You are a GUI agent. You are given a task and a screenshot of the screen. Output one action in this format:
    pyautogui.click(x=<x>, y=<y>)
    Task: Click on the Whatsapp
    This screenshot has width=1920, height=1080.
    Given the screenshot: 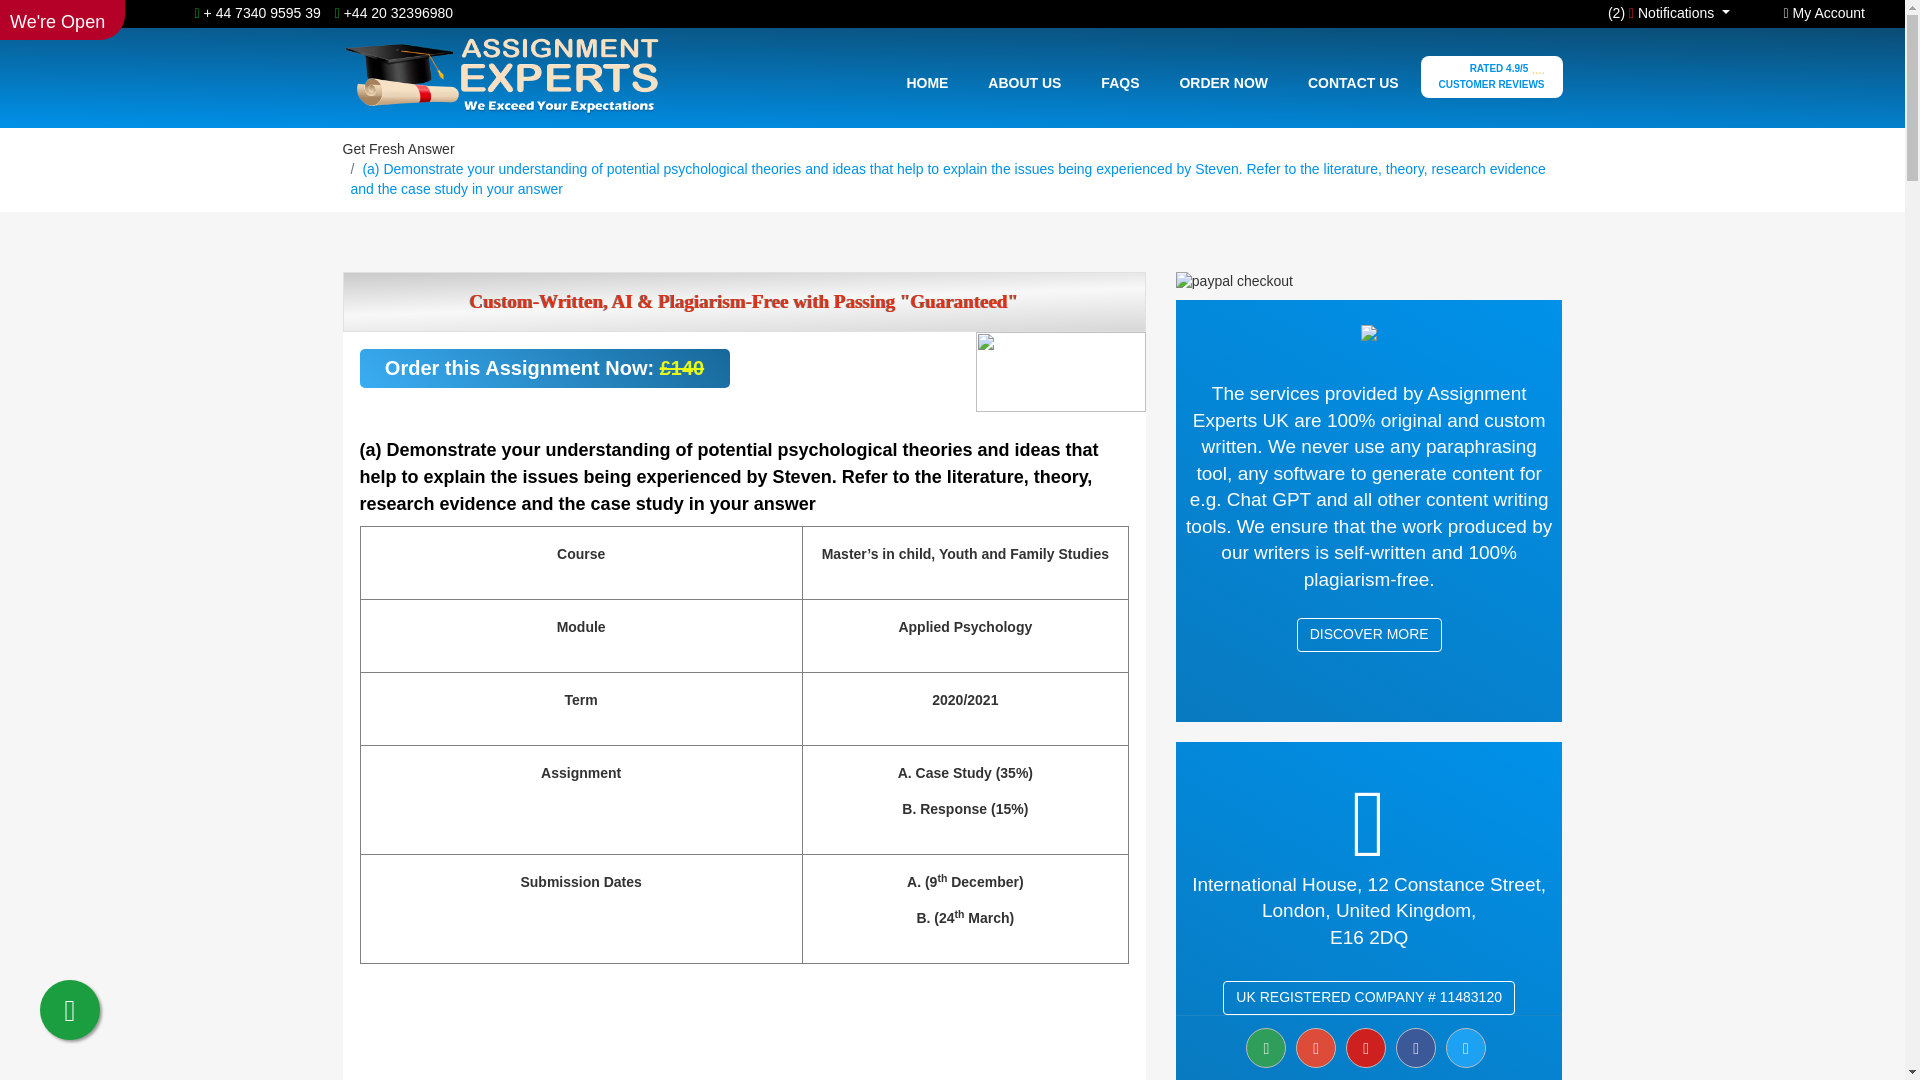 What is the action you would take?
    pyautogui.click(x=258, y=12)
    